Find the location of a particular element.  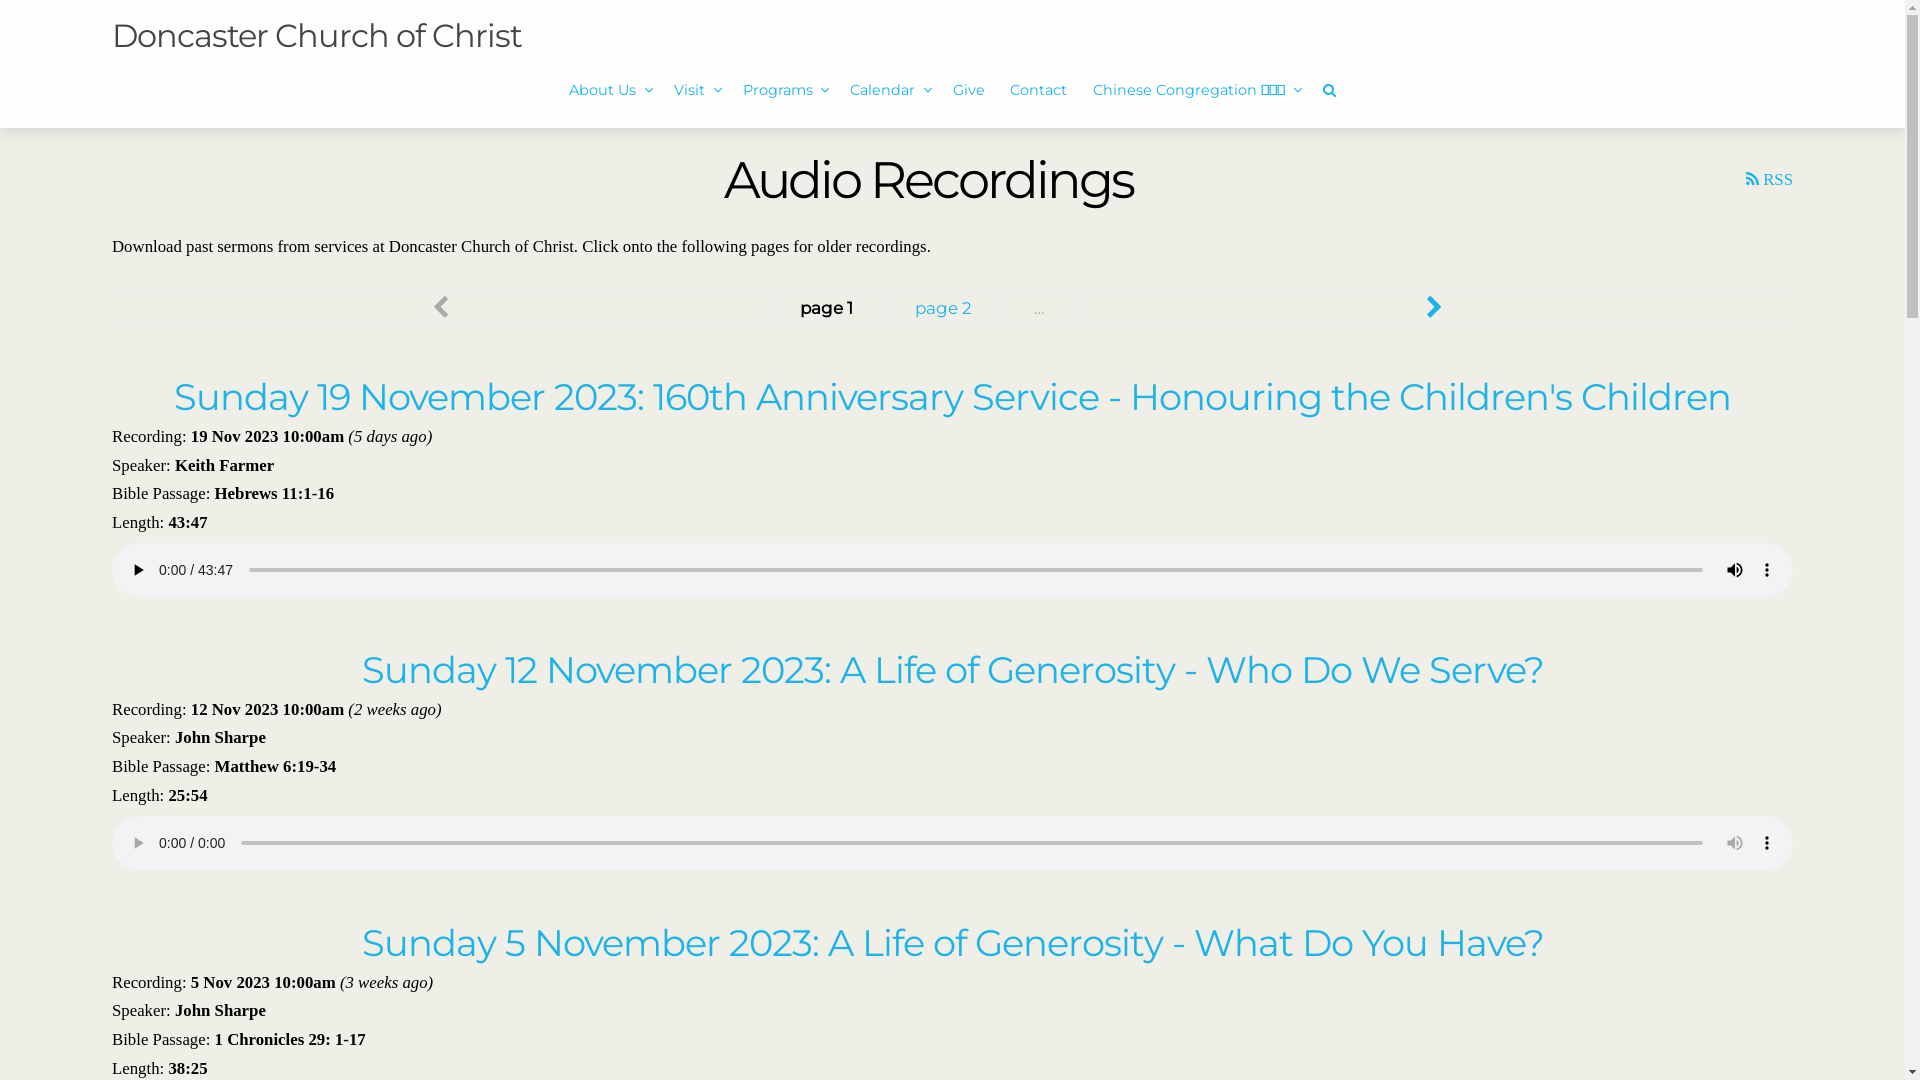

Doncaster Church of Christ is located at coordinates (317, 34).